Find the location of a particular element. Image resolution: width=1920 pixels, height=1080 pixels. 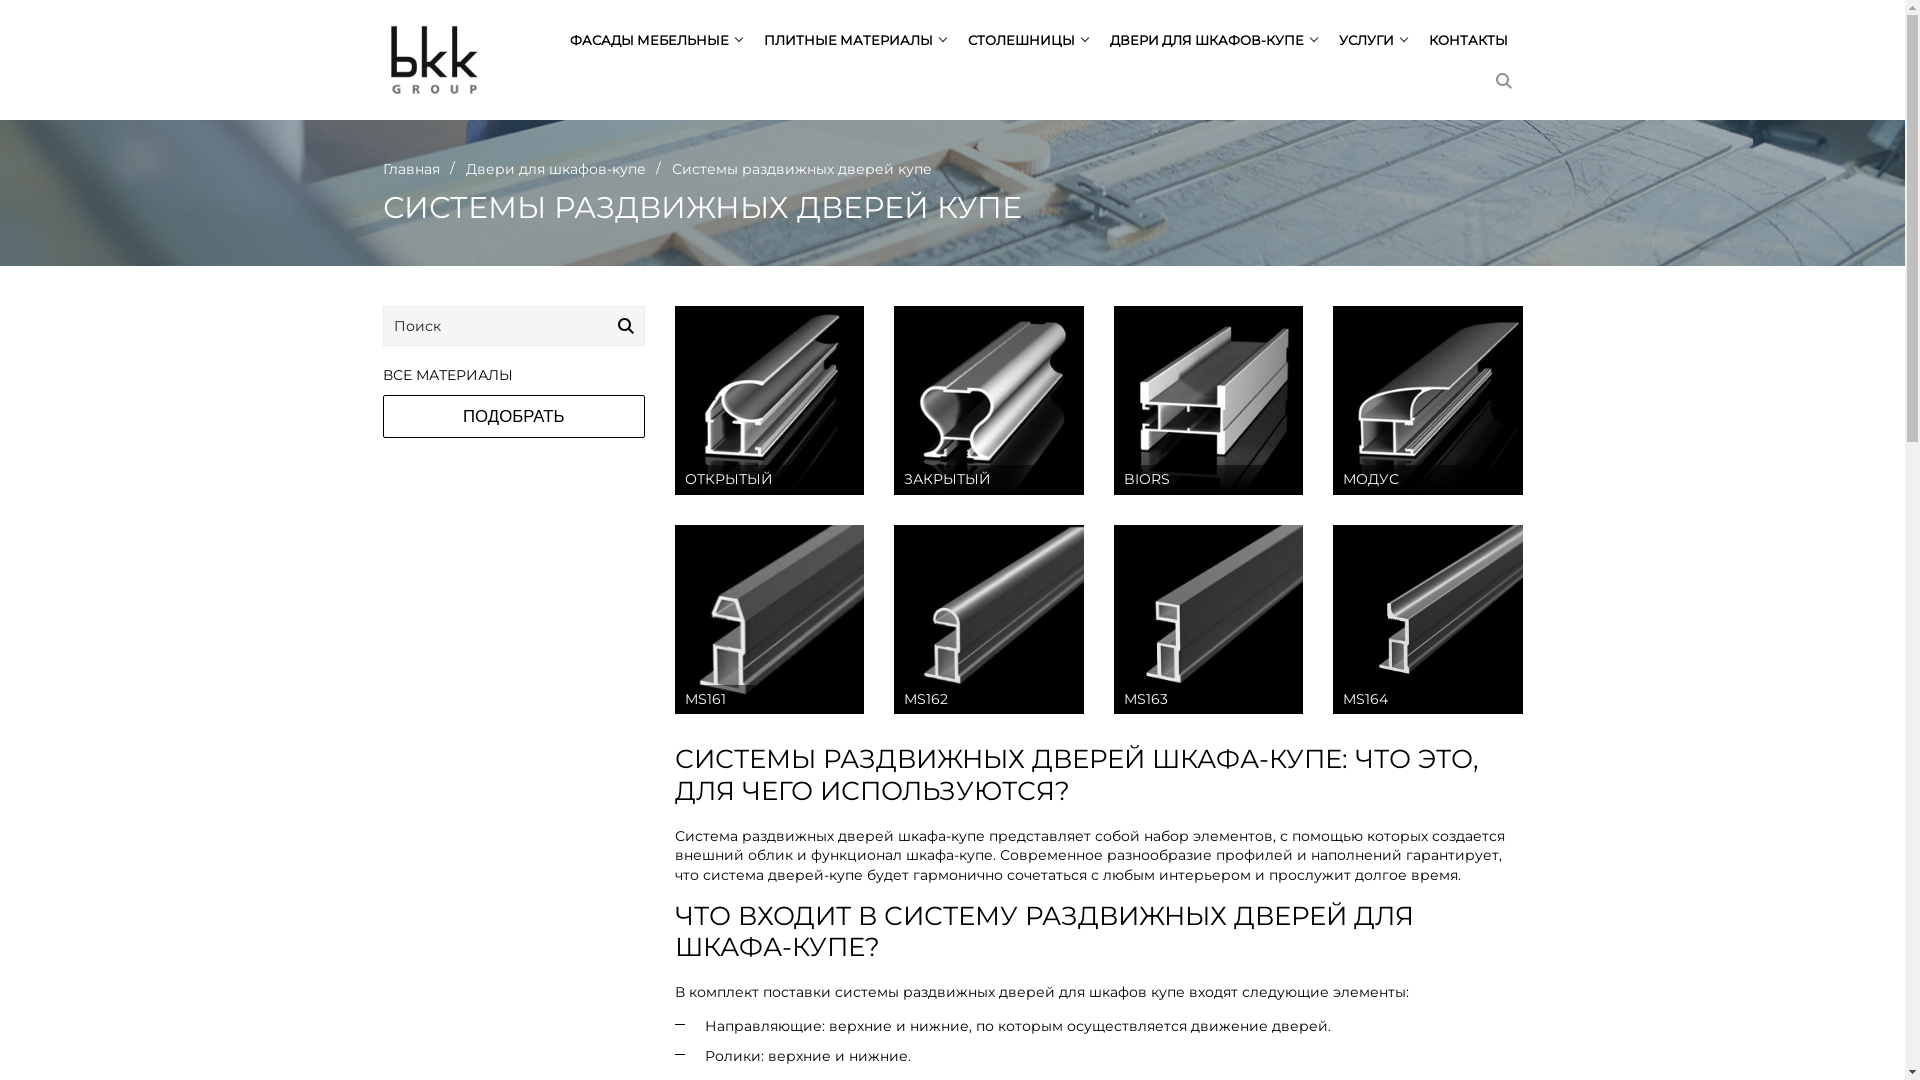

MS163 is located at coordinates (1208, 620).